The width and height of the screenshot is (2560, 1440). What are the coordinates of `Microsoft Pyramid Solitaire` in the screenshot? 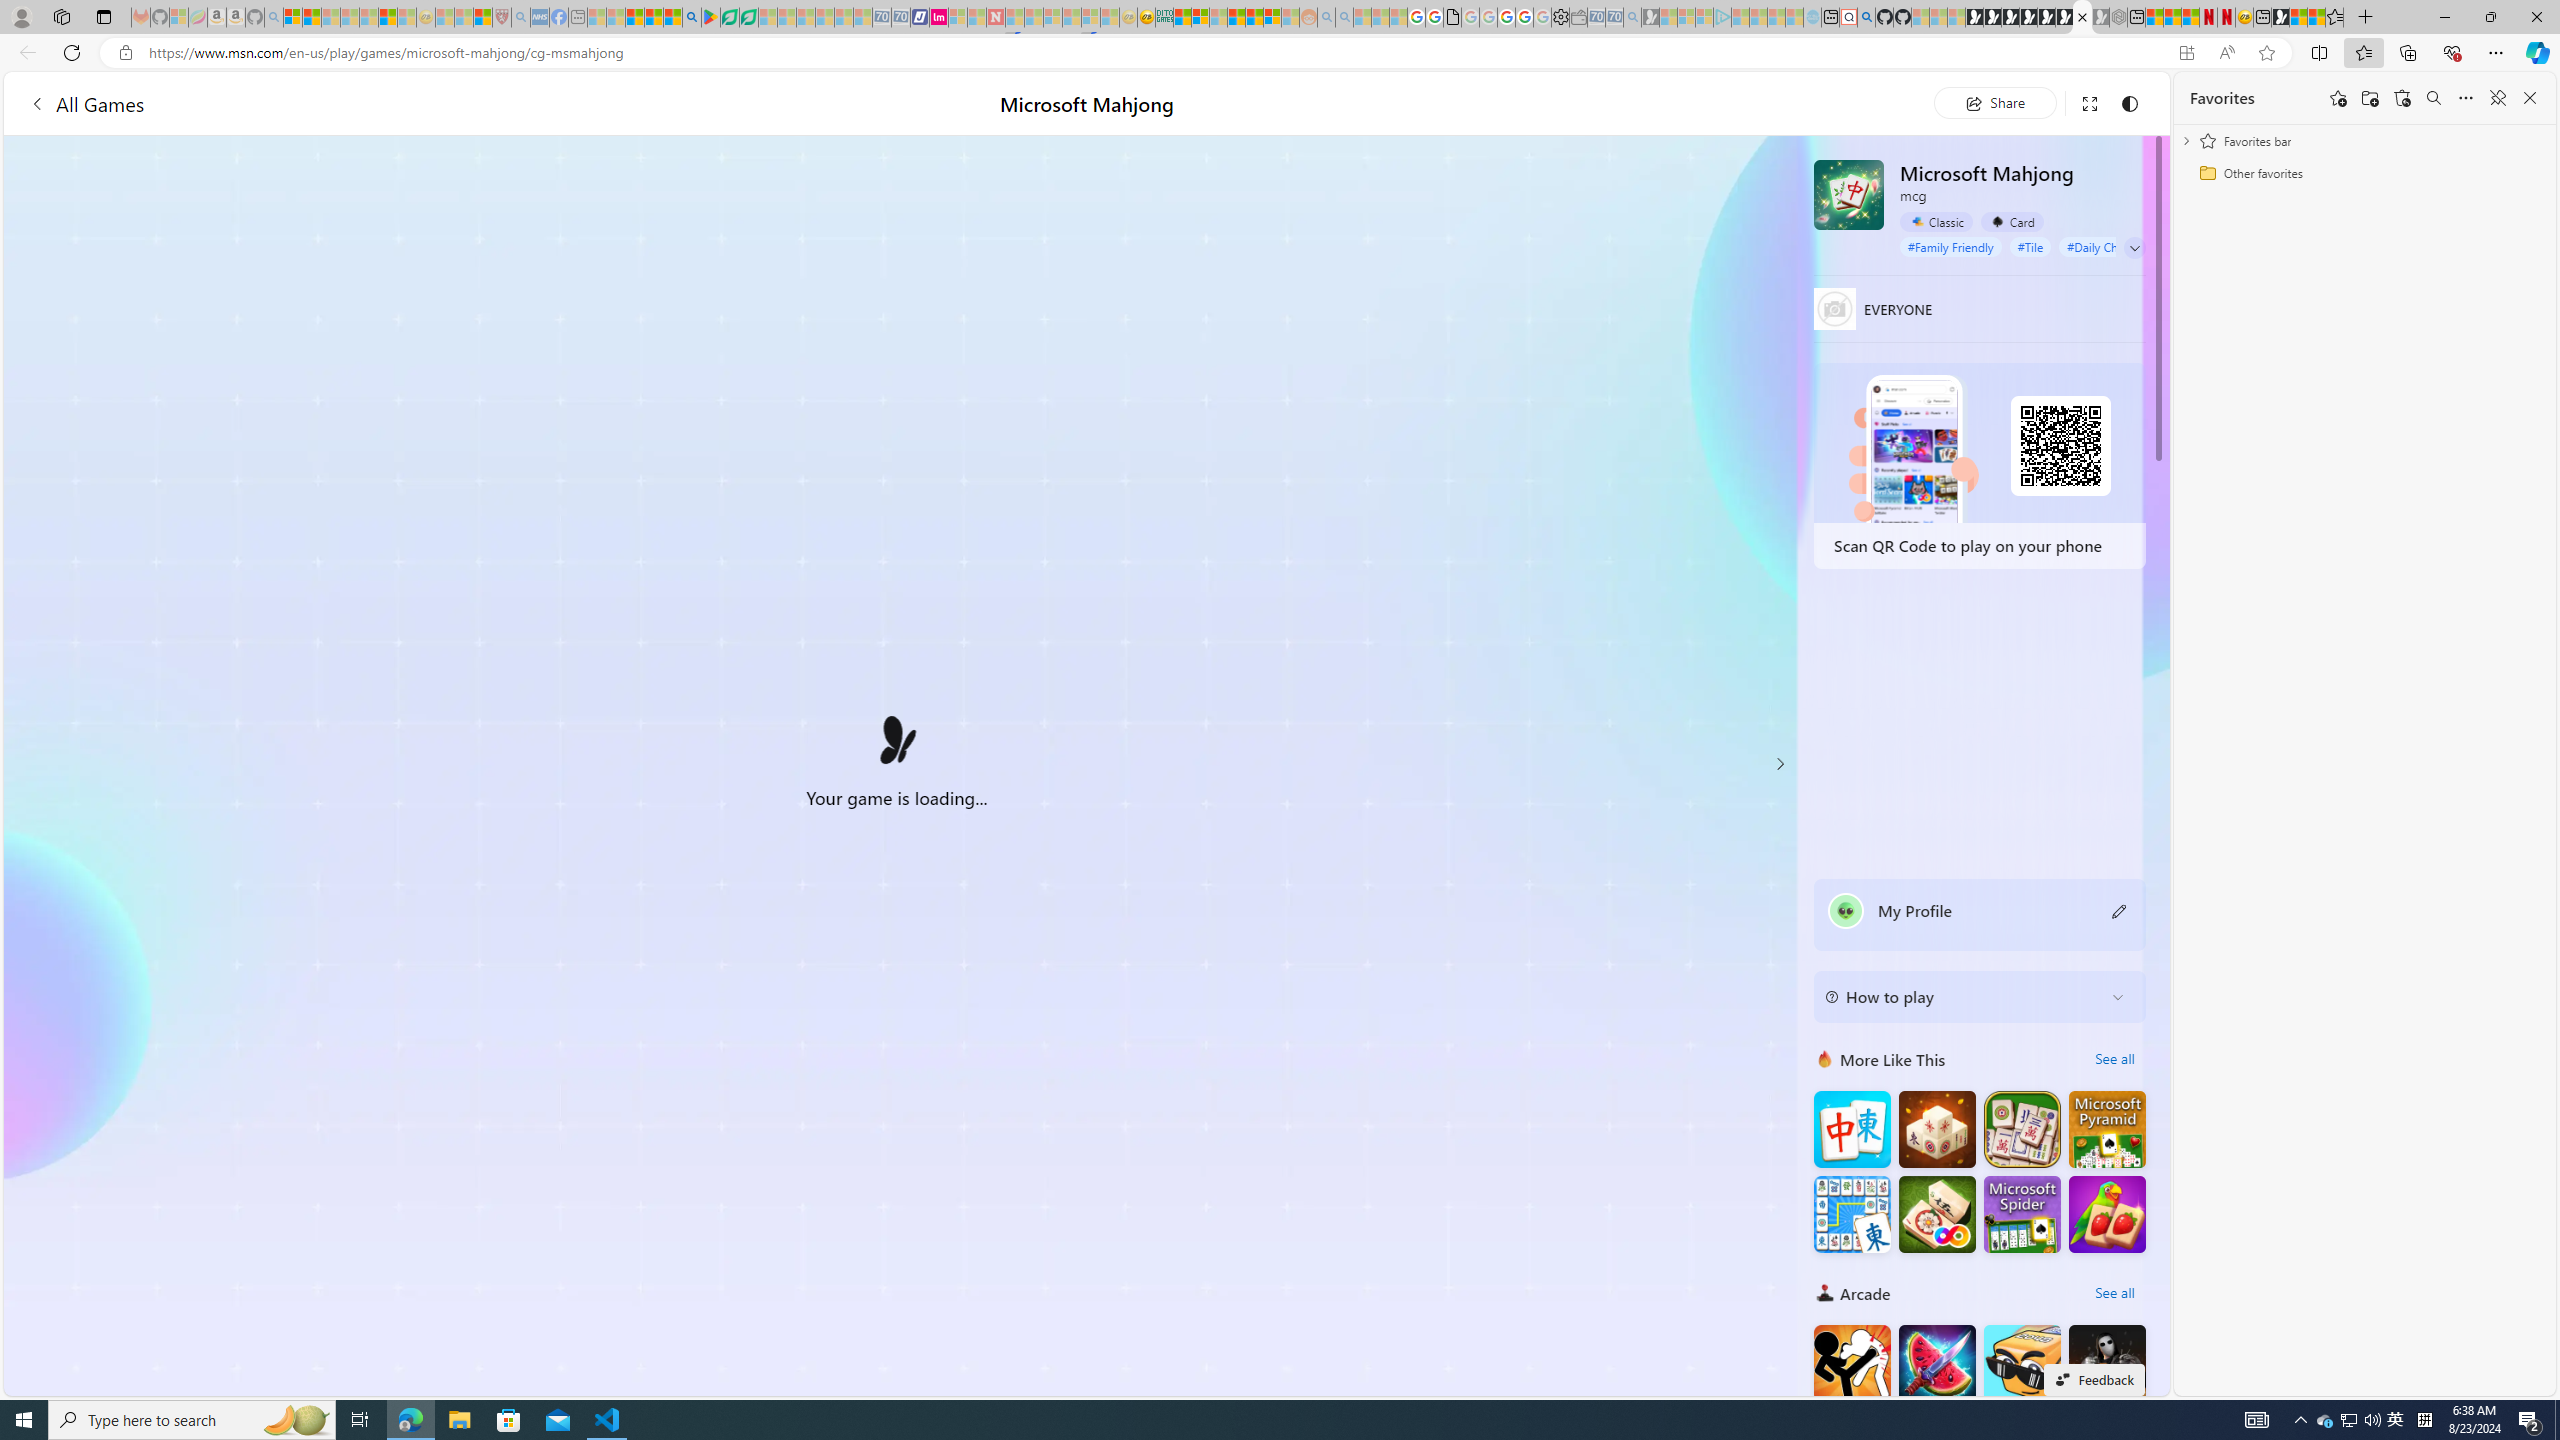 It's located at (2108, 1130).